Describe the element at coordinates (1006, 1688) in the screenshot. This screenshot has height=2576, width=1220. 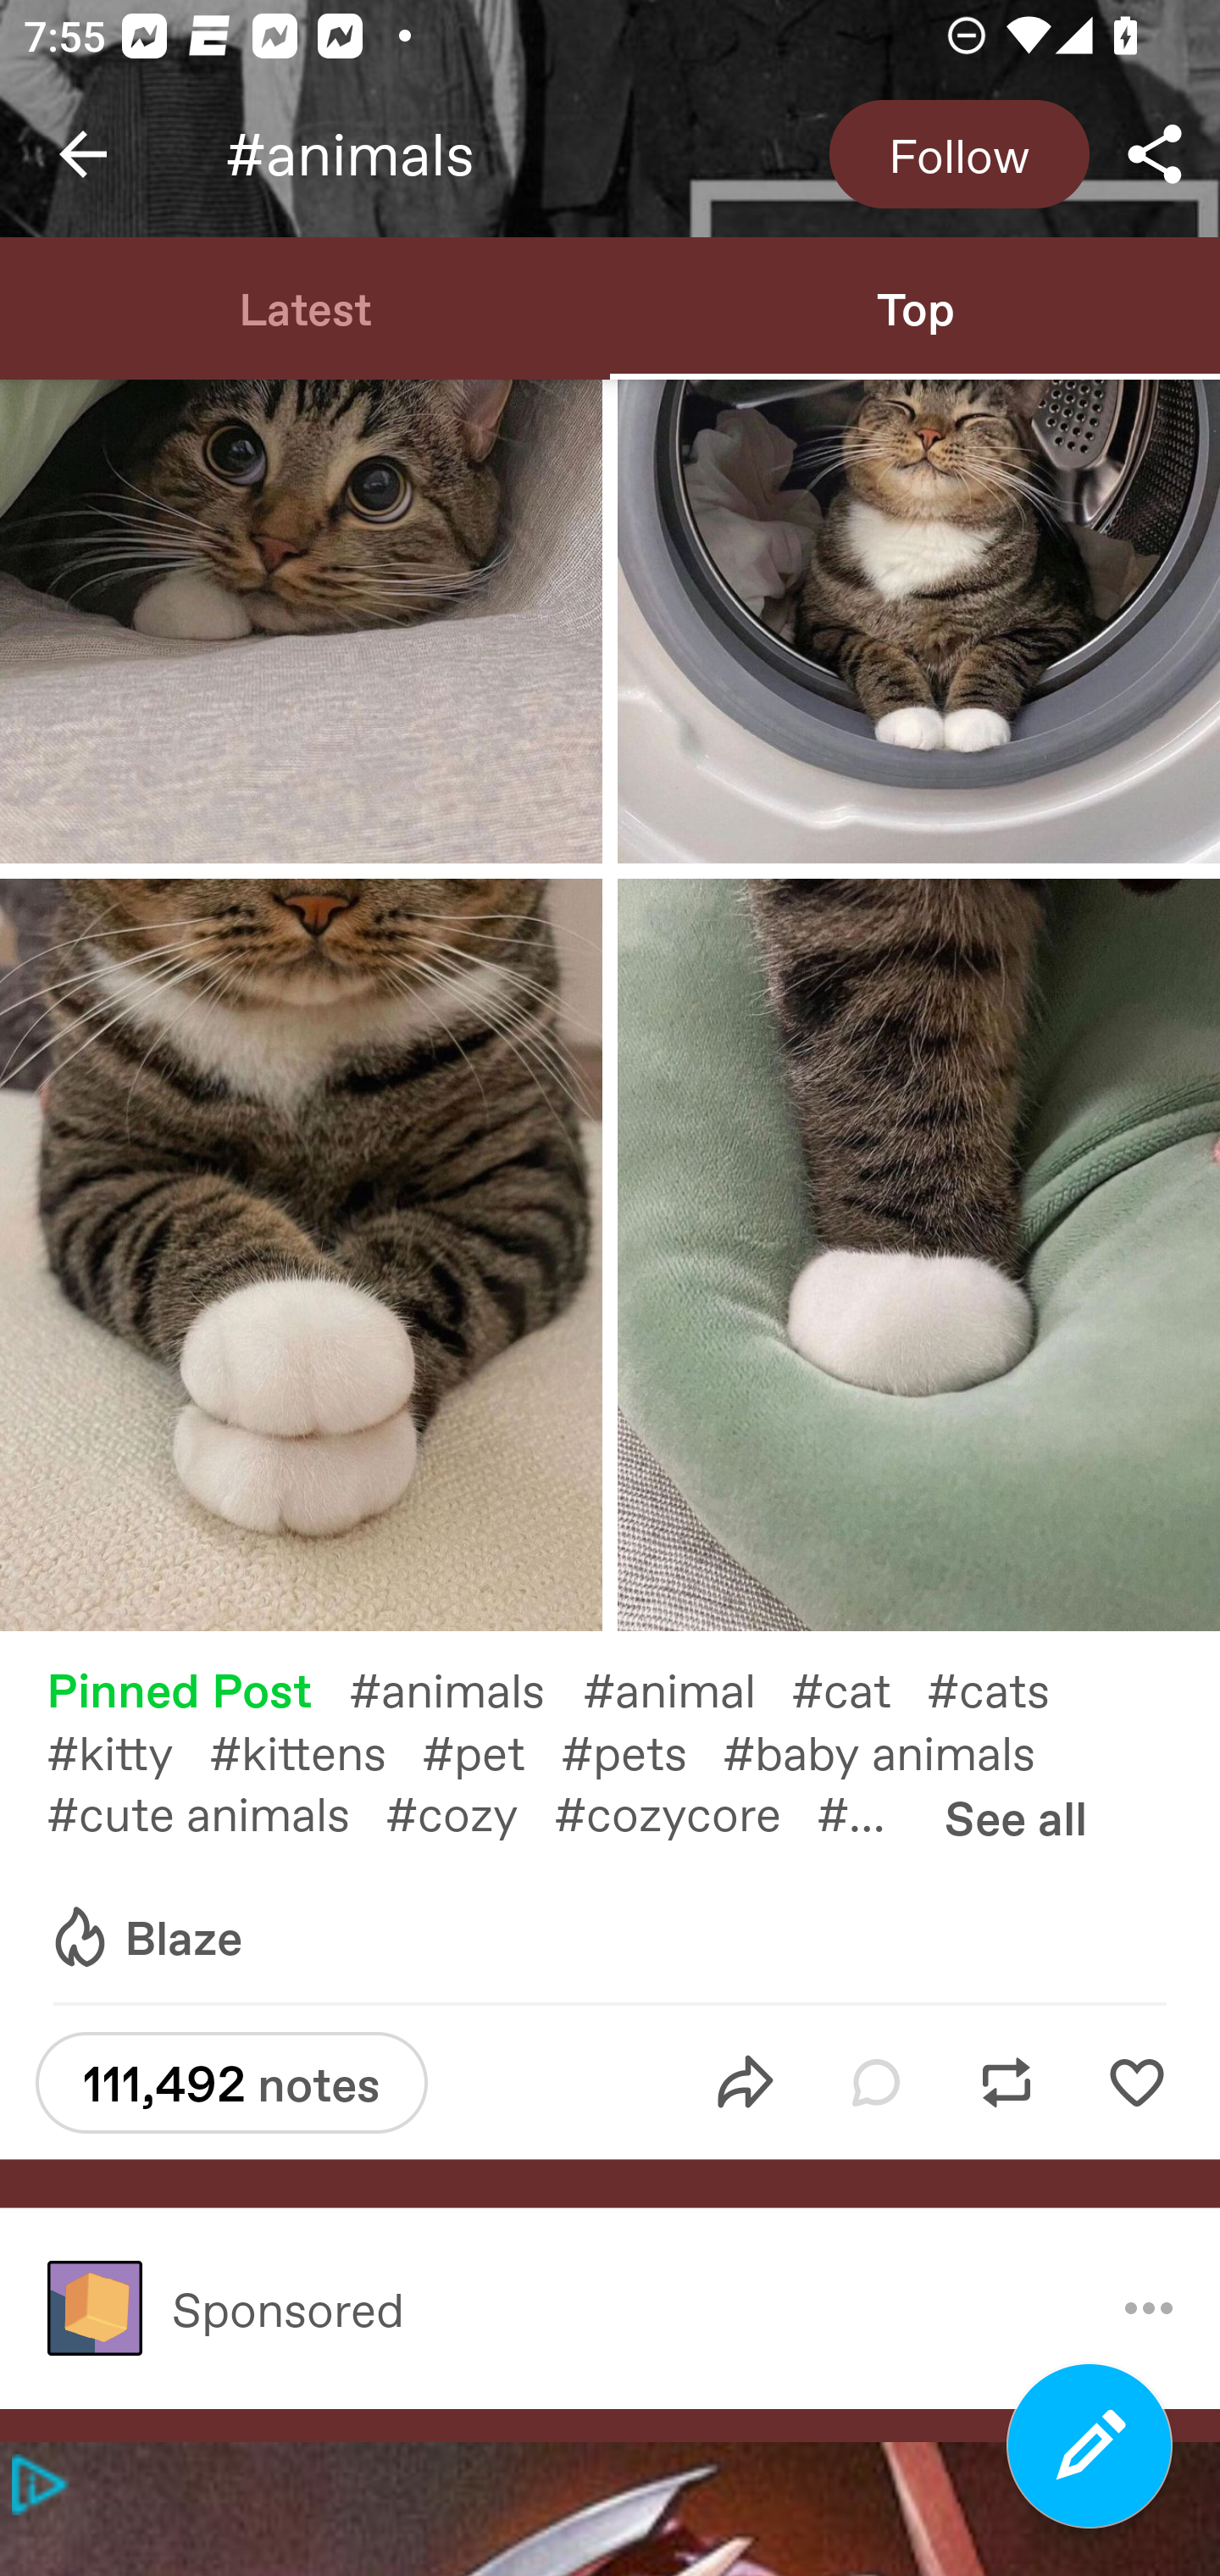
I see `#cats` at that location.